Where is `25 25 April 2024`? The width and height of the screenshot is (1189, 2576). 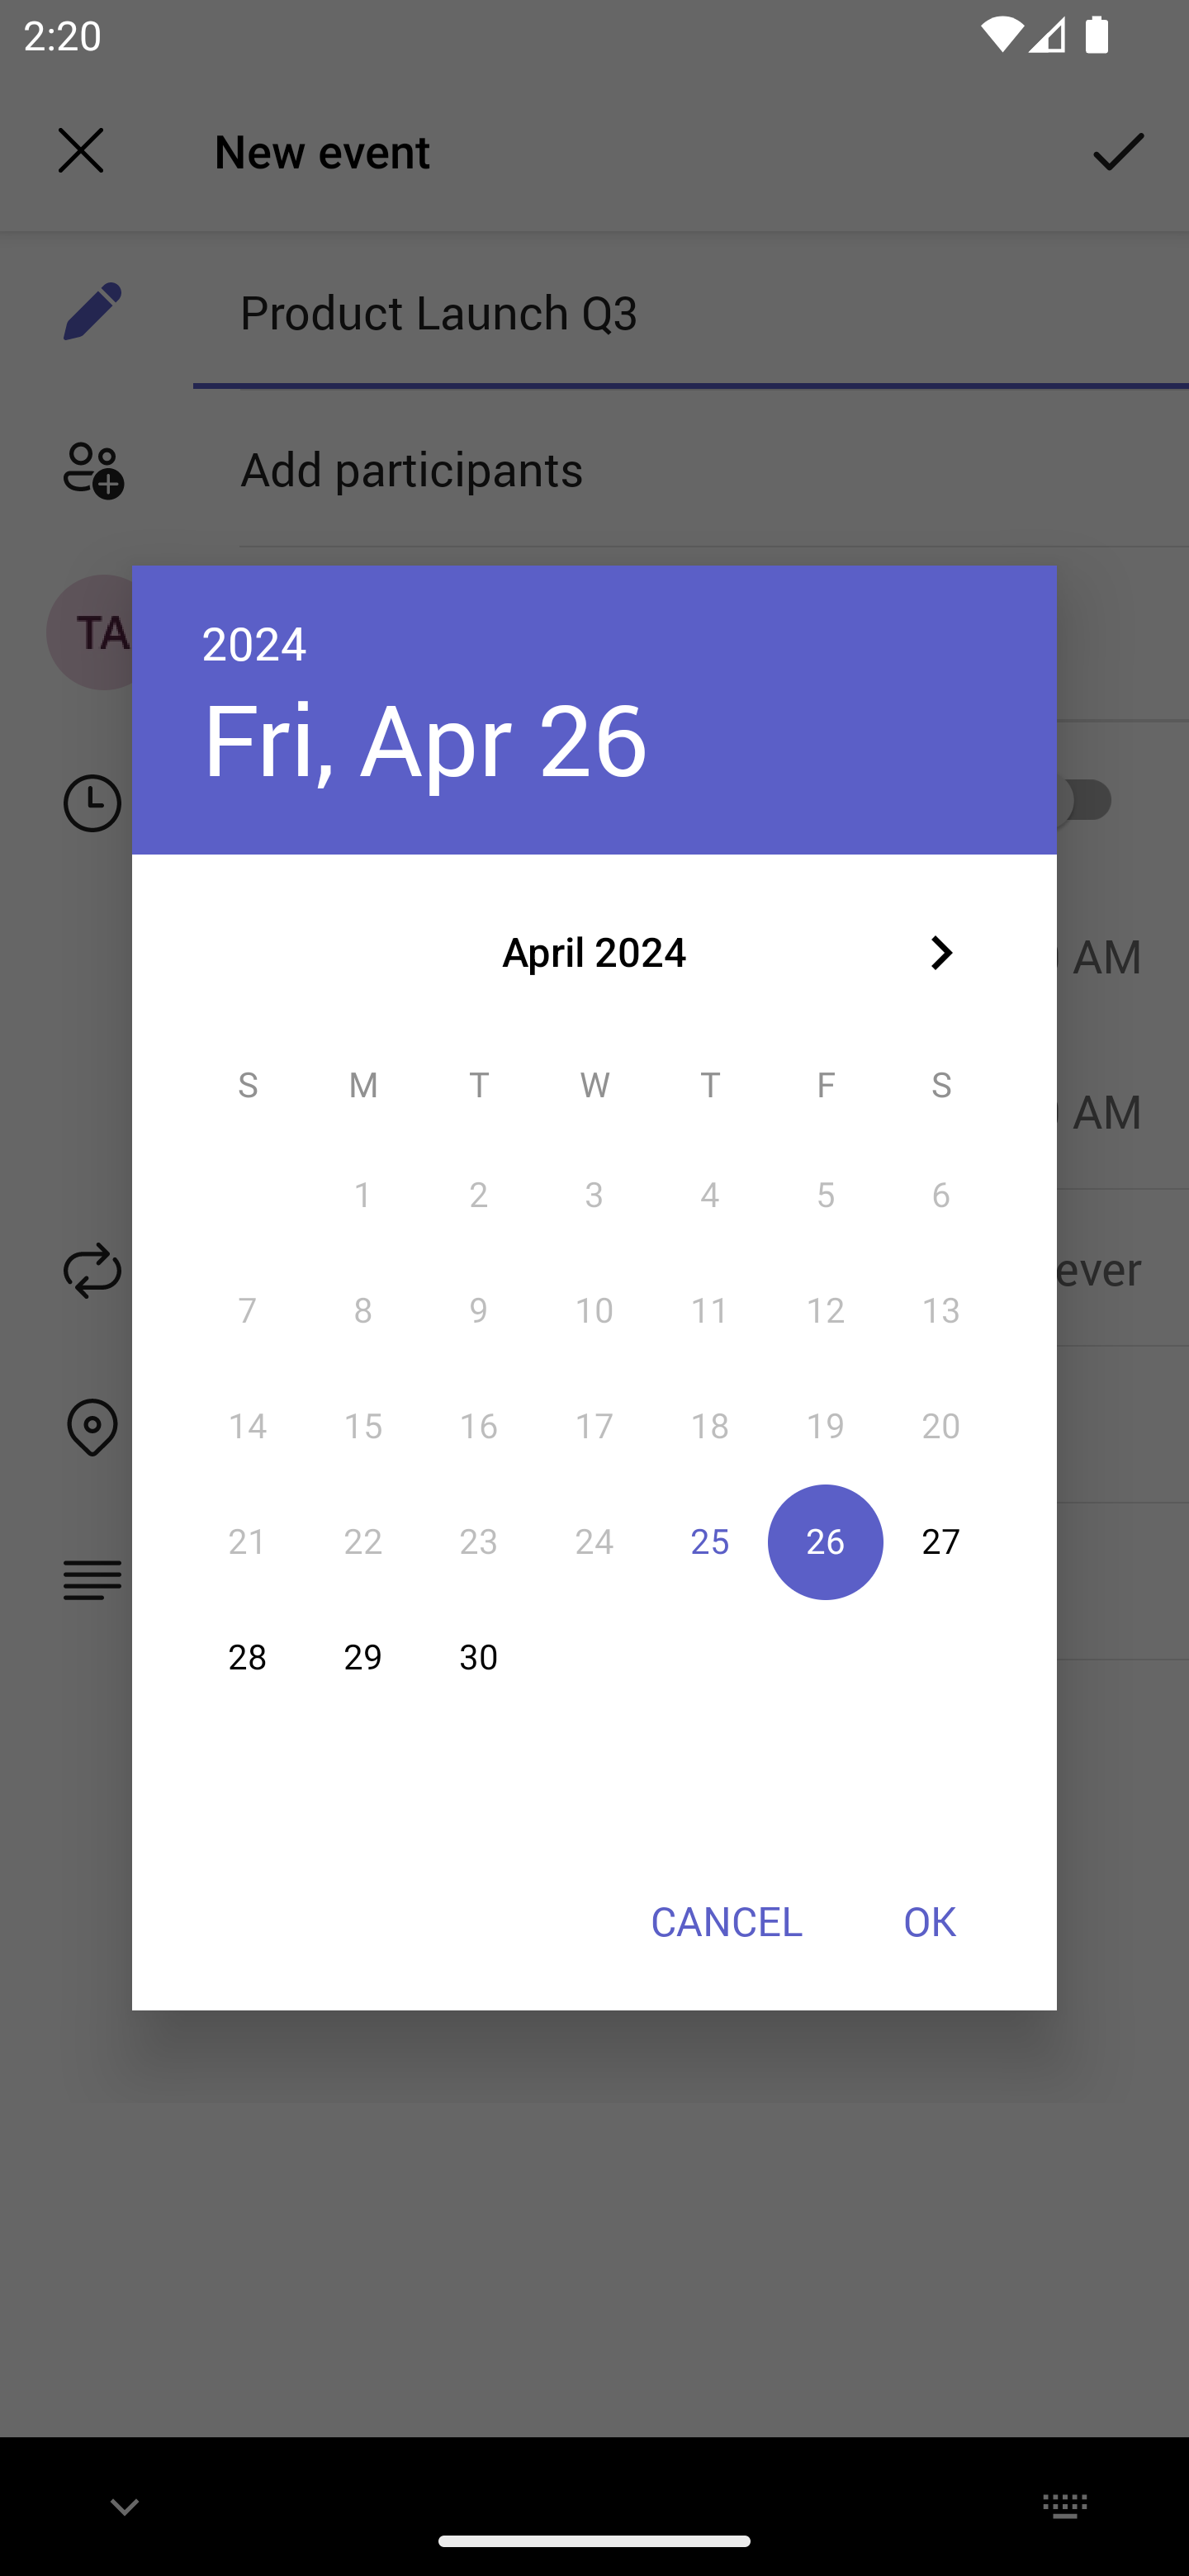 25 25 April 2024 is located at coordinates (710, 1541).